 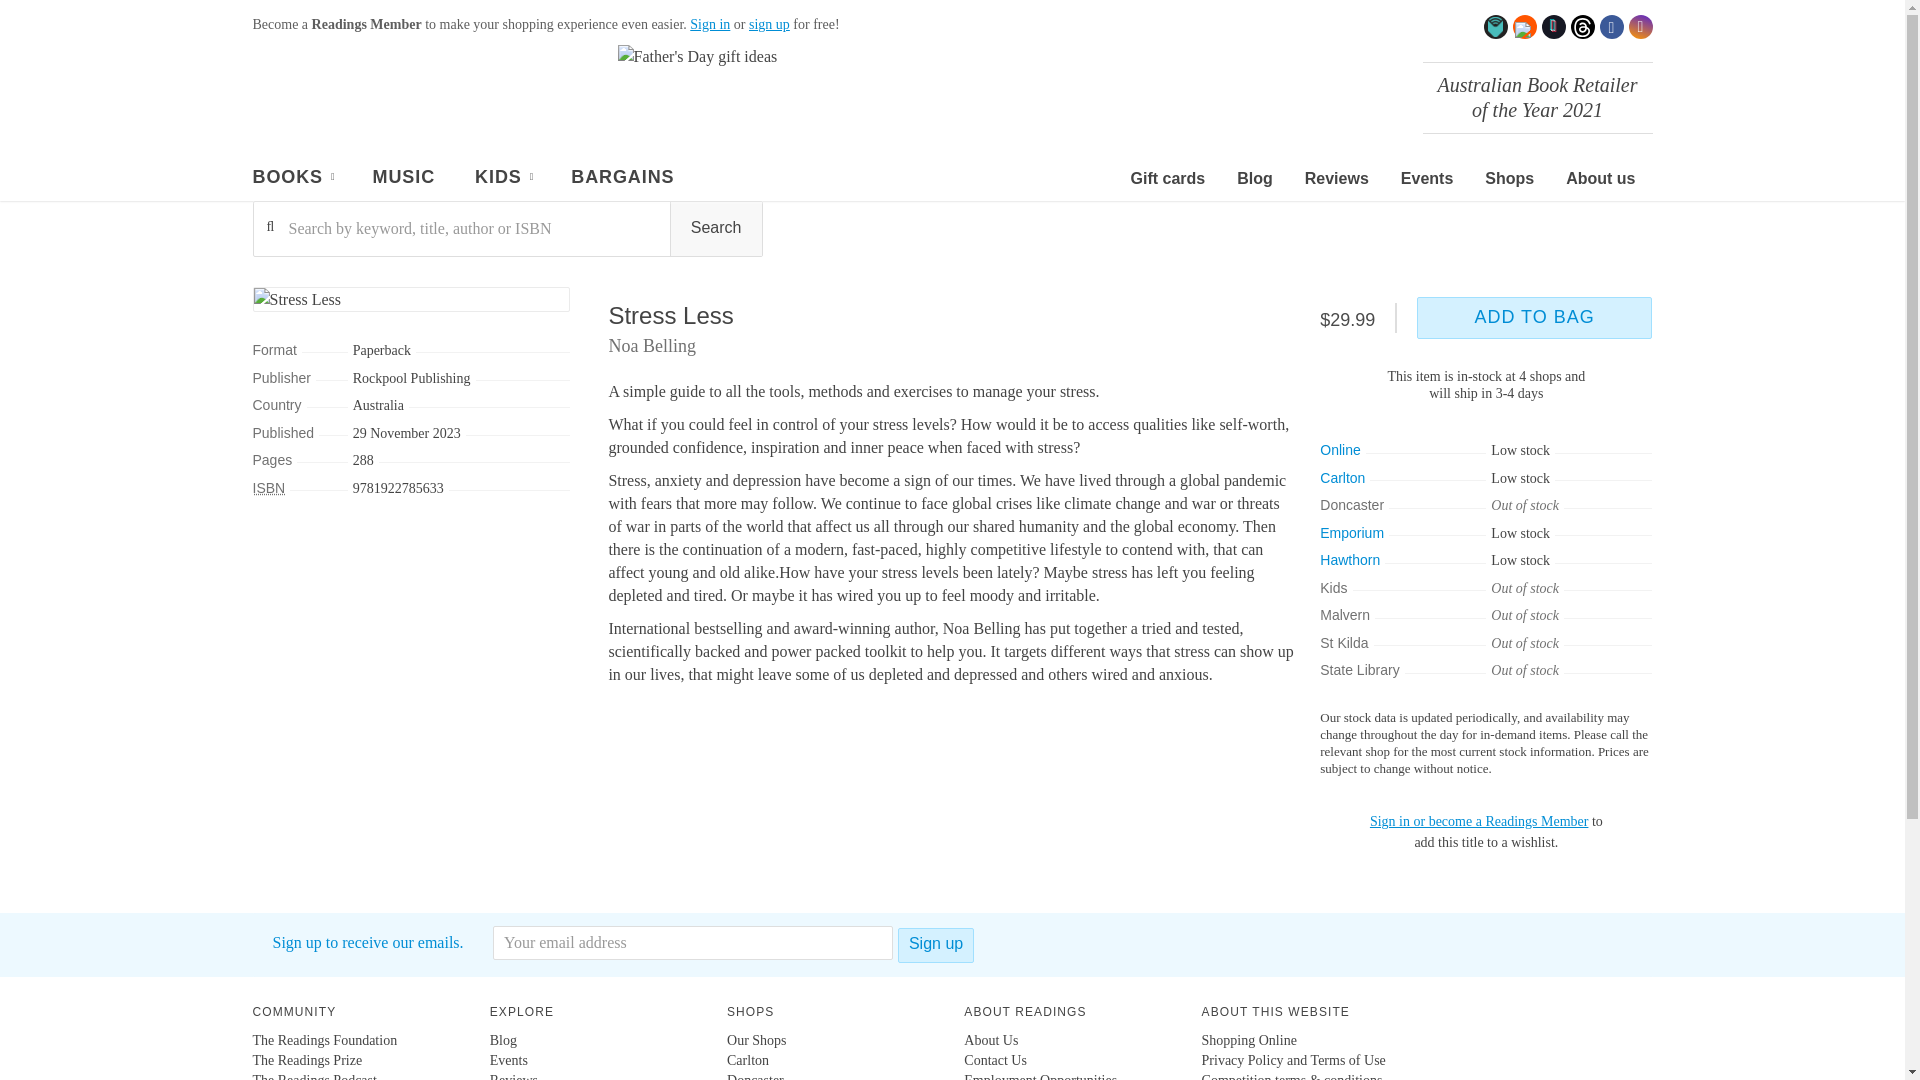 I want to click on KIDS, so click(x=502, y=180).